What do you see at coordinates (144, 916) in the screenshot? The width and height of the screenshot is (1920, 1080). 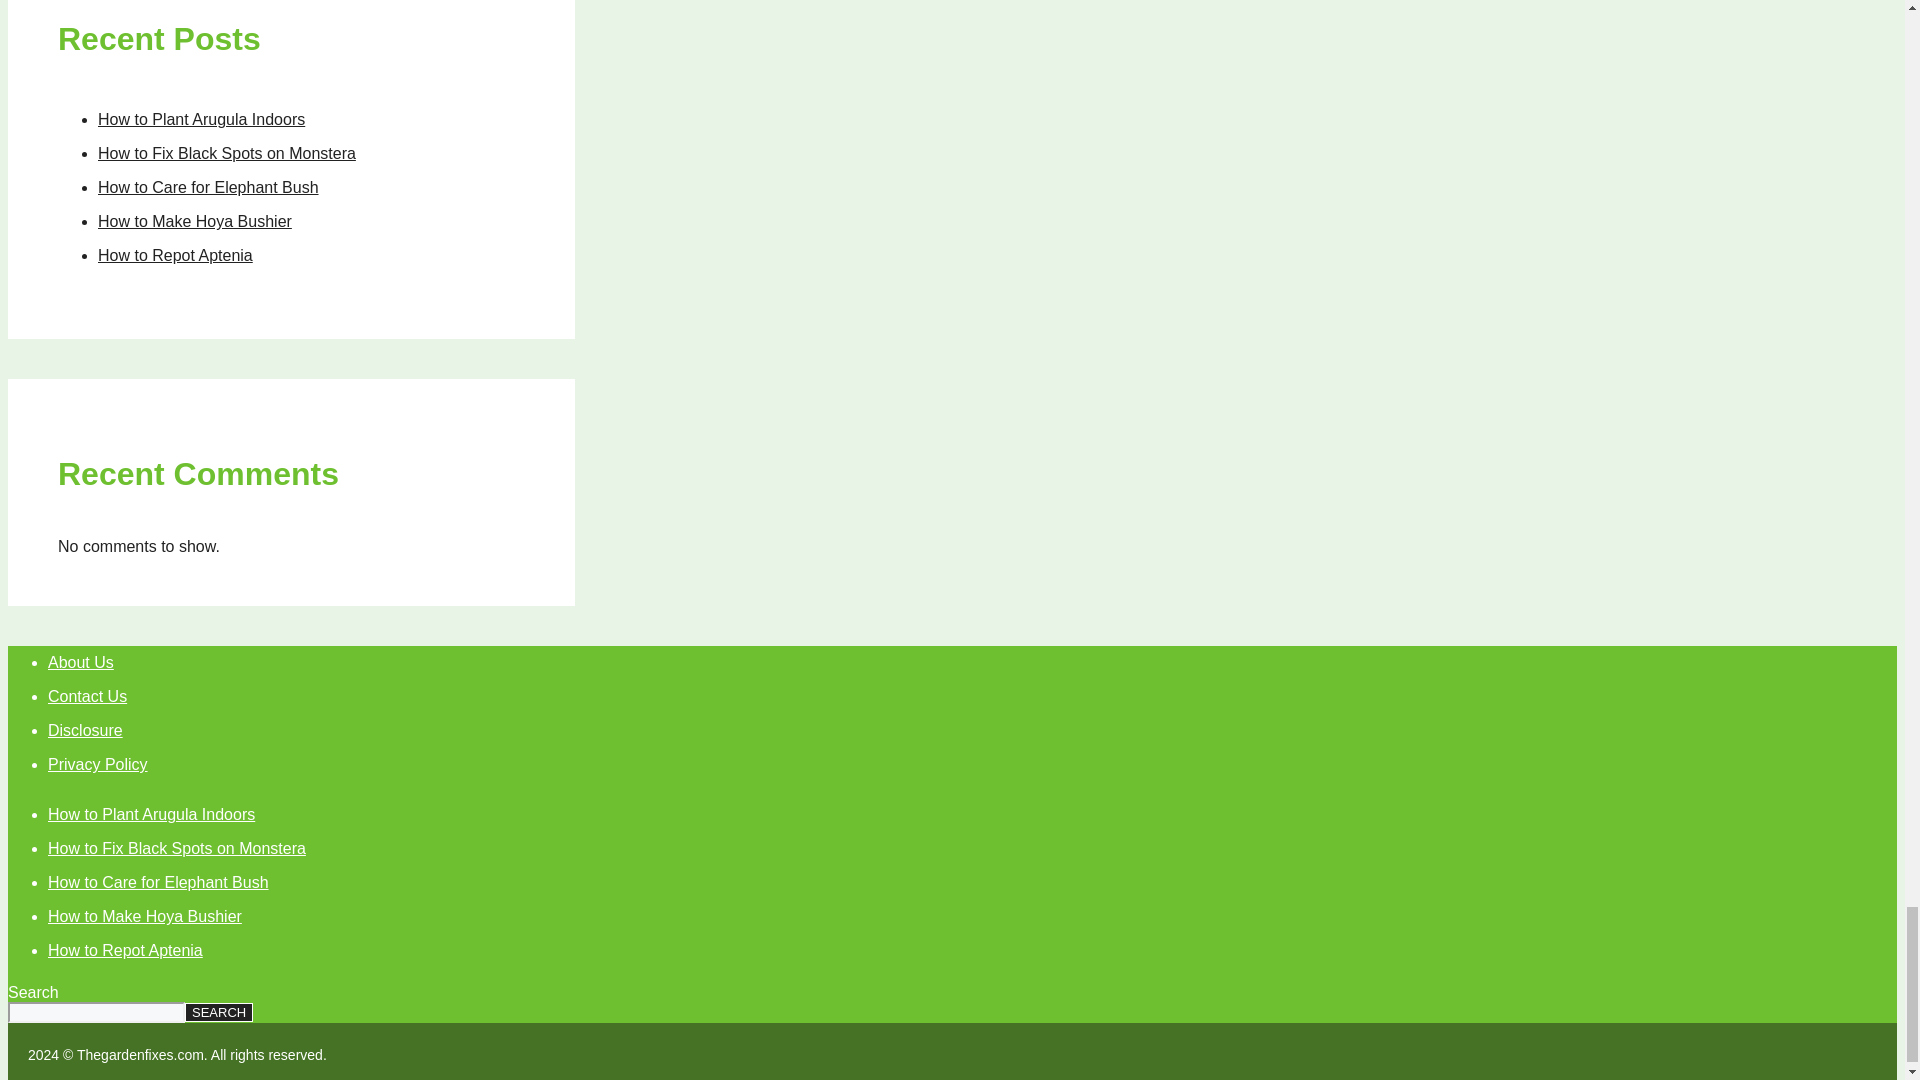 I see `How to Make Hoya Bushier` at bounding box center [144, 916].